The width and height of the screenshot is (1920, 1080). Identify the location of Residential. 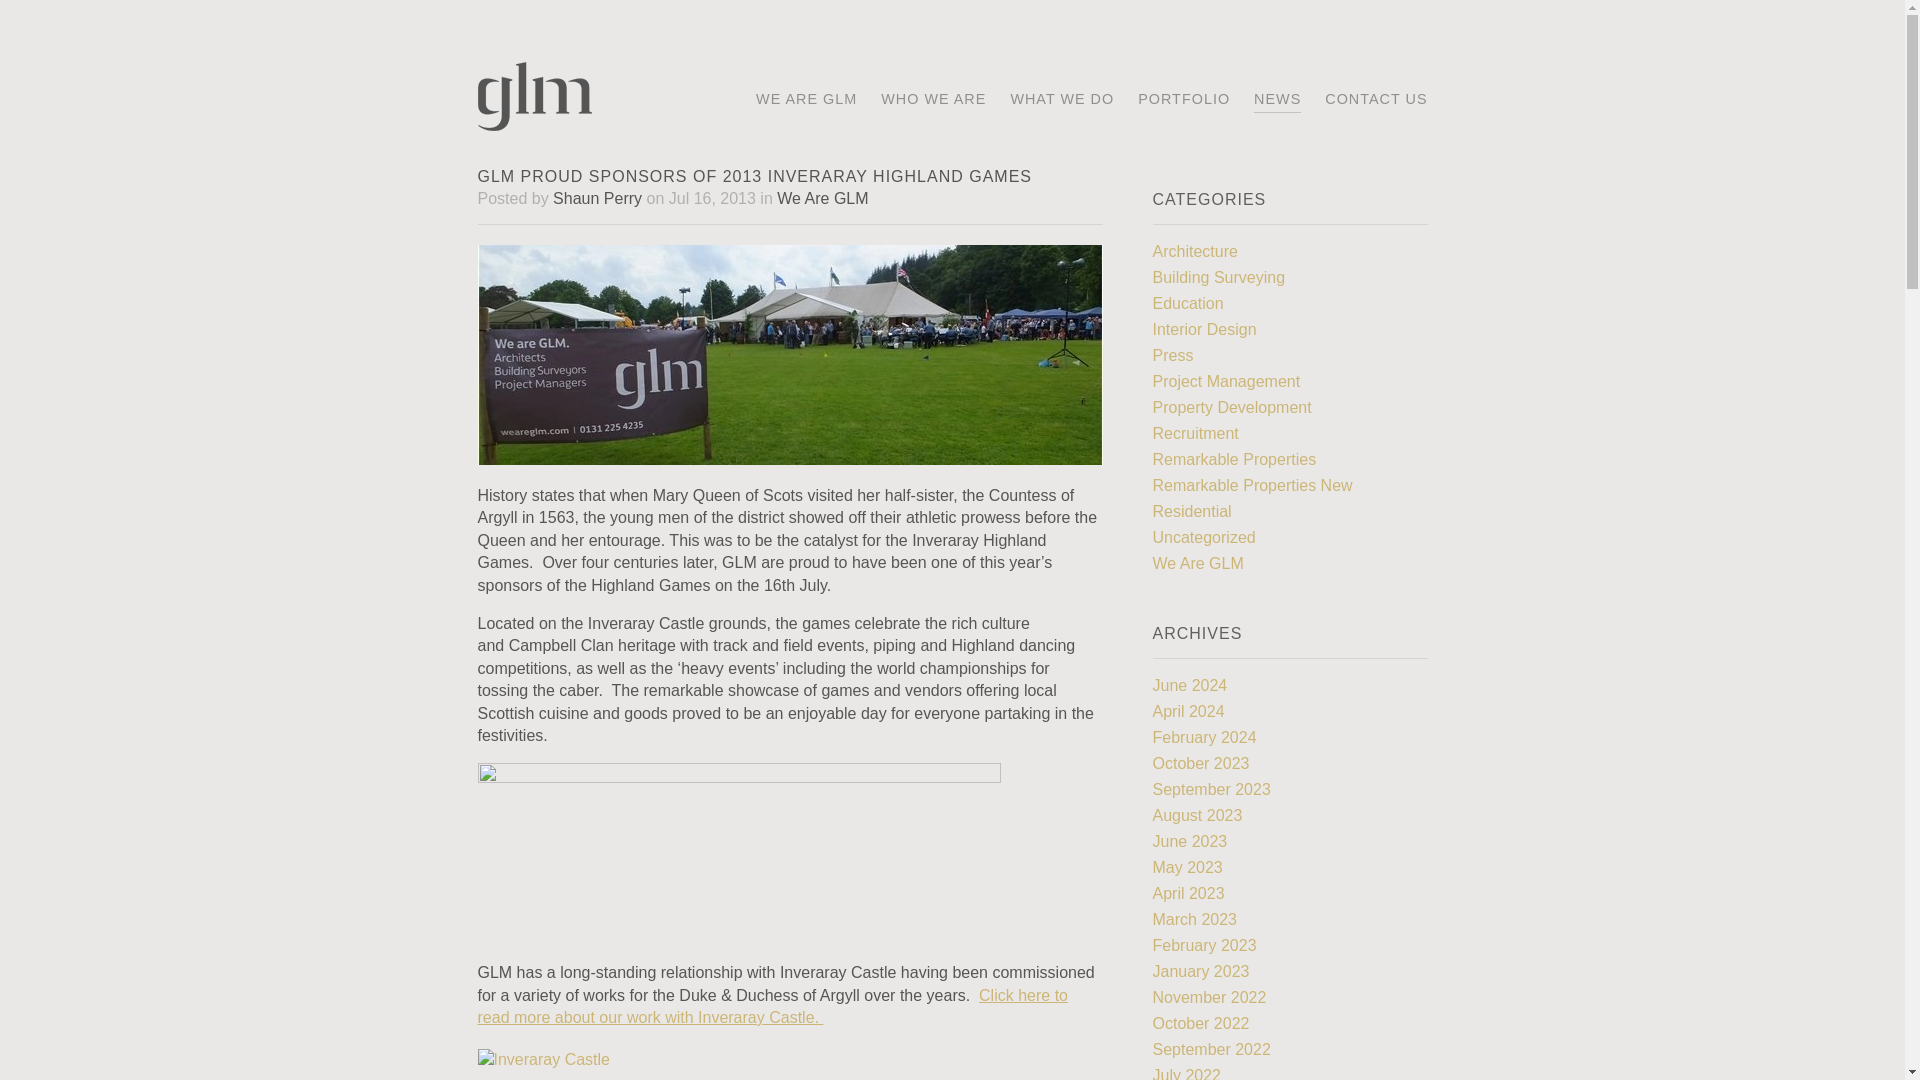
(1191, 511).